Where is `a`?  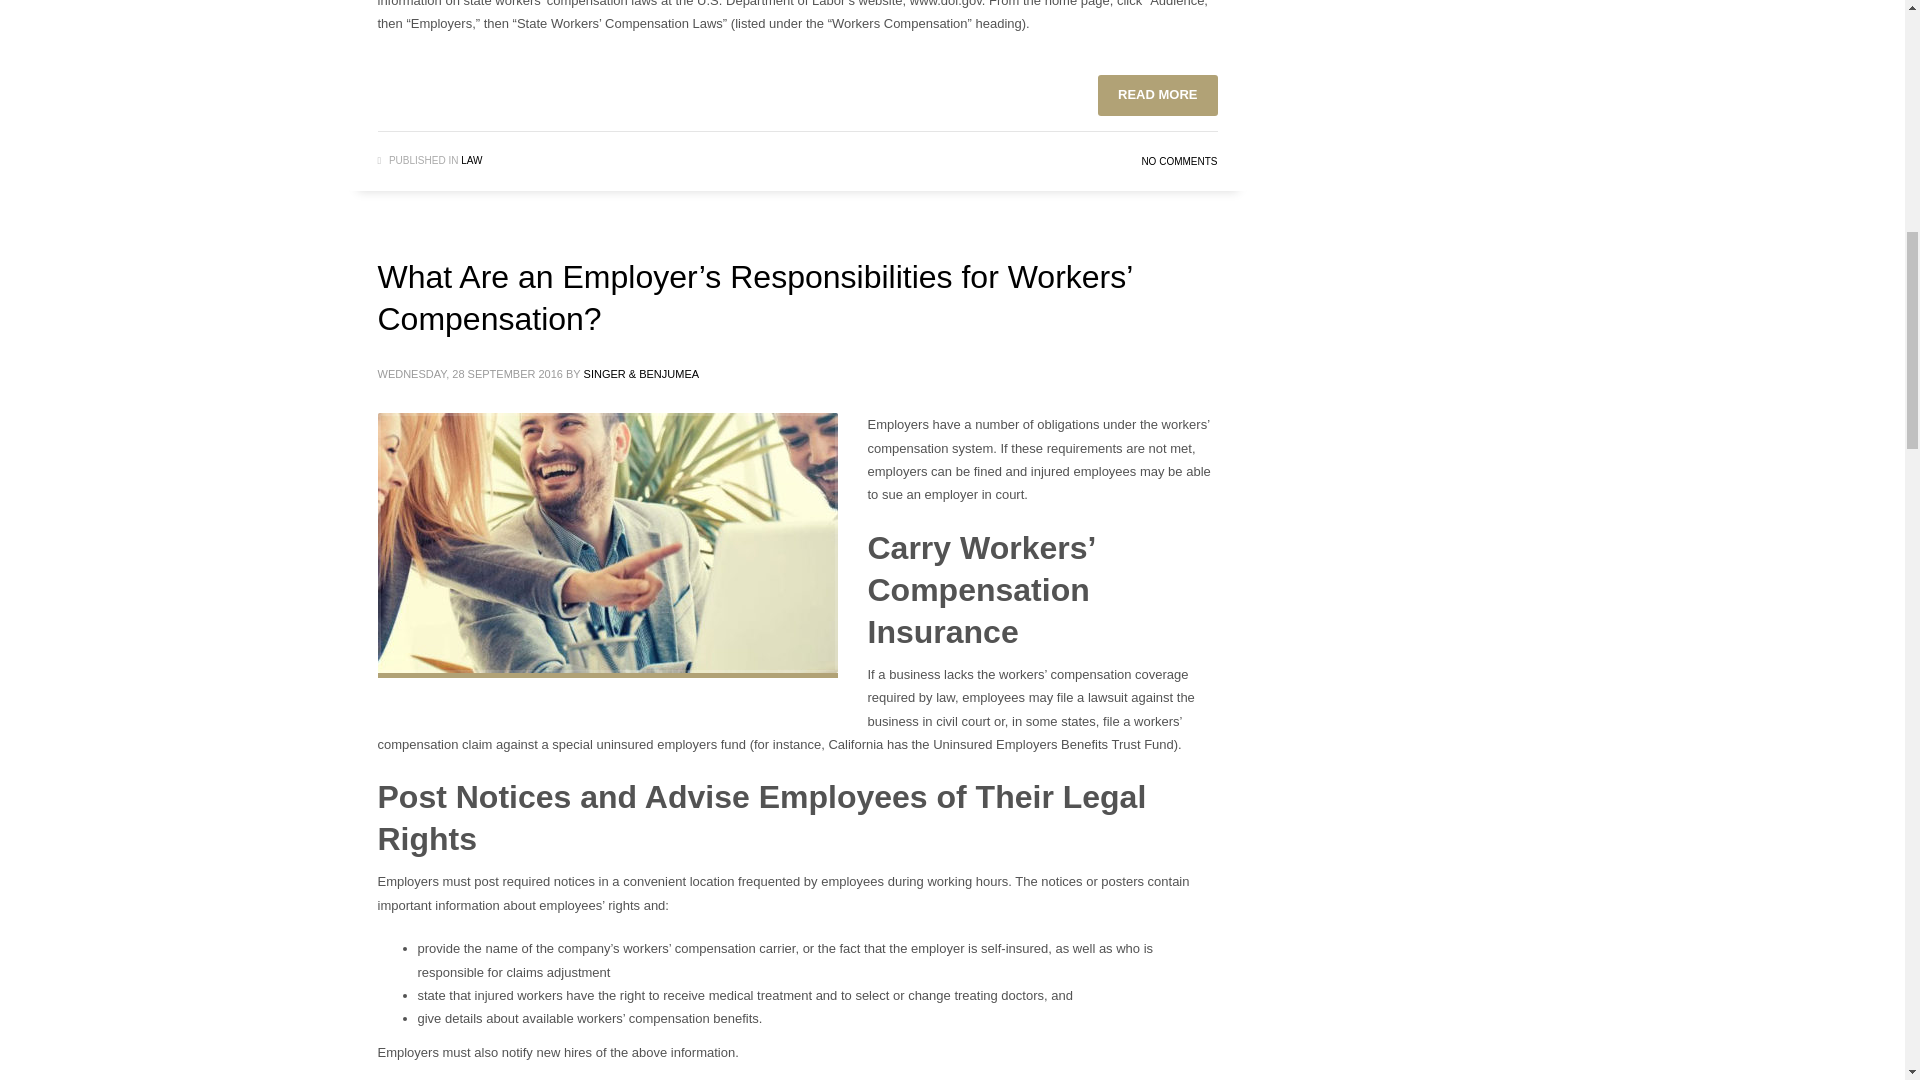
a is located at coordinates (608, 542).